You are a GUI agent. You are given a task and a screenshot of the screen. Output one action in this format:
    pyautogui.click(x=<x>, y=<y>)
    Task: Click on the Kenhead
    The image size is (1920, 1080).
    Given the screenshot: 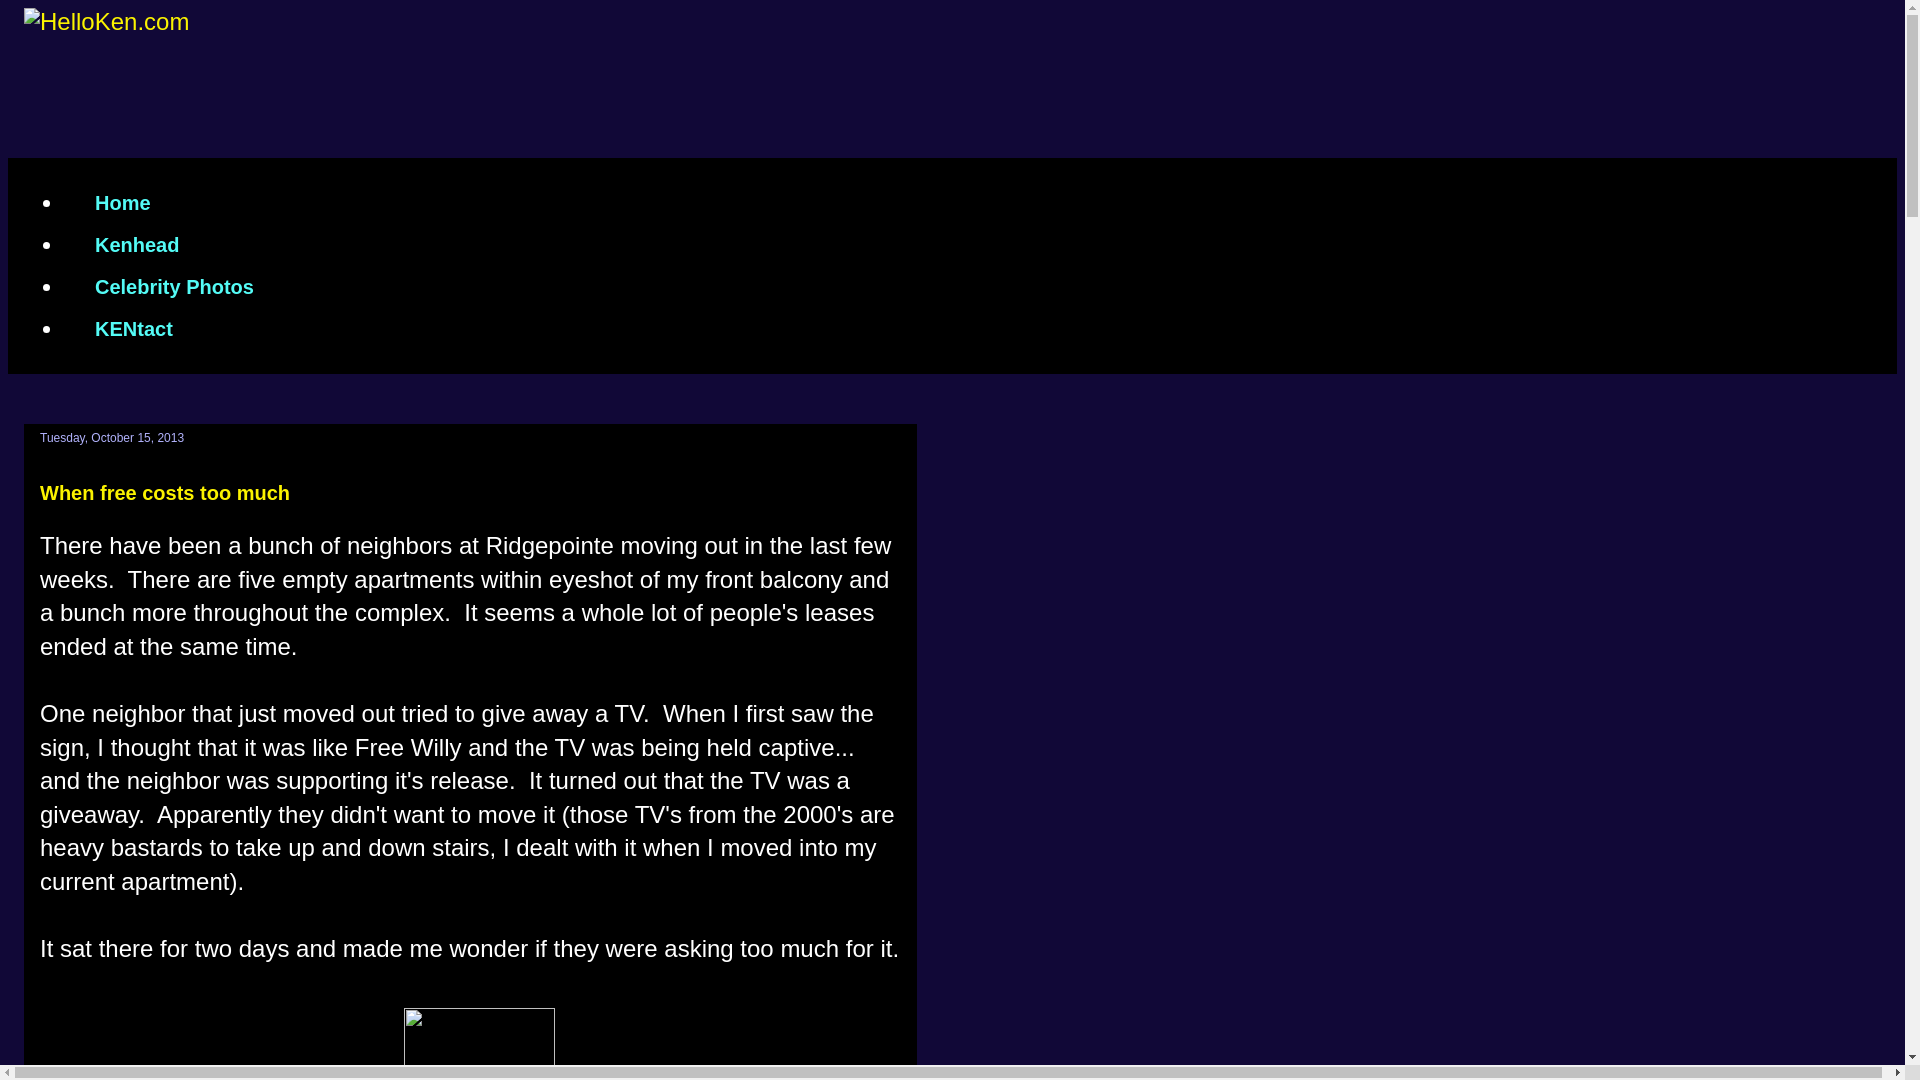 What is the action you would take?
    pyautogui.click(x=136, y=244)
    